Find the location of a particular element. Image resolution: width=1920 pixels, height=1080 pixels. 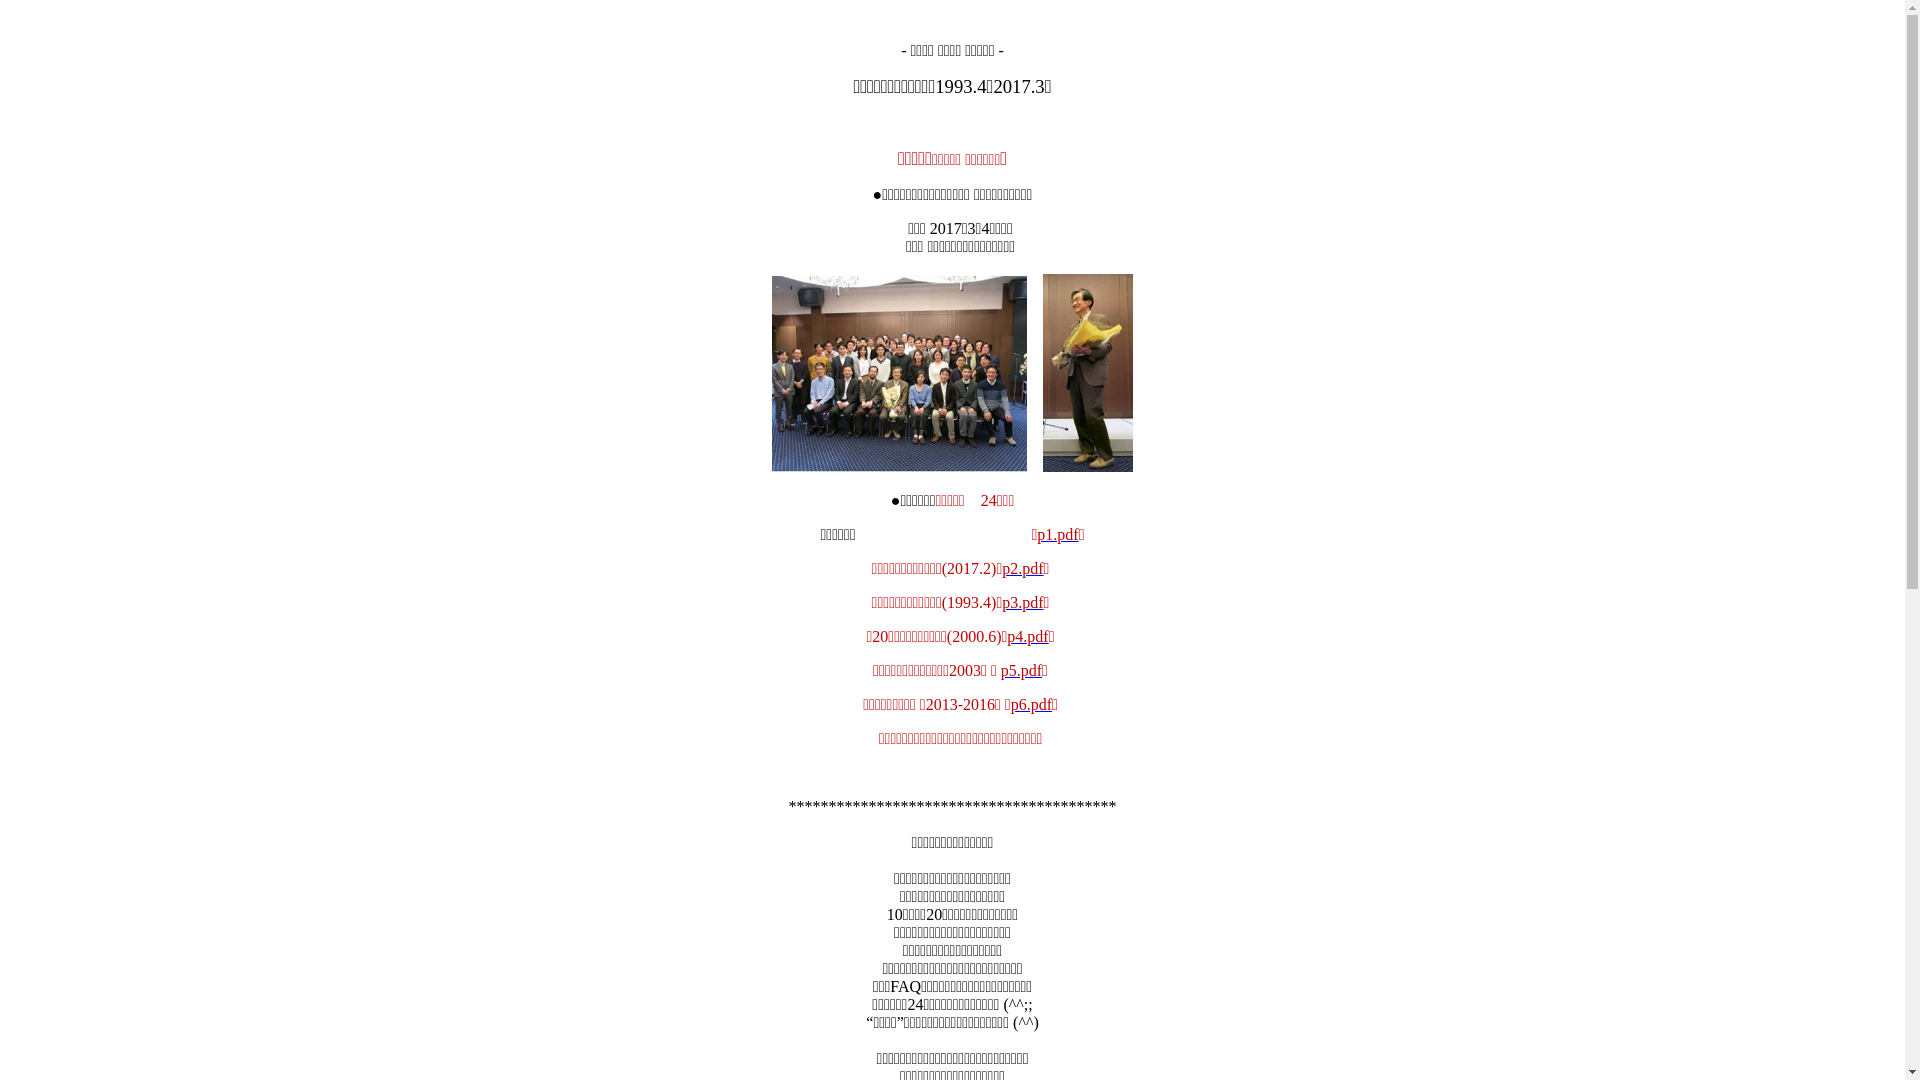

p2.pdf is located at coordinates (1022, 568).